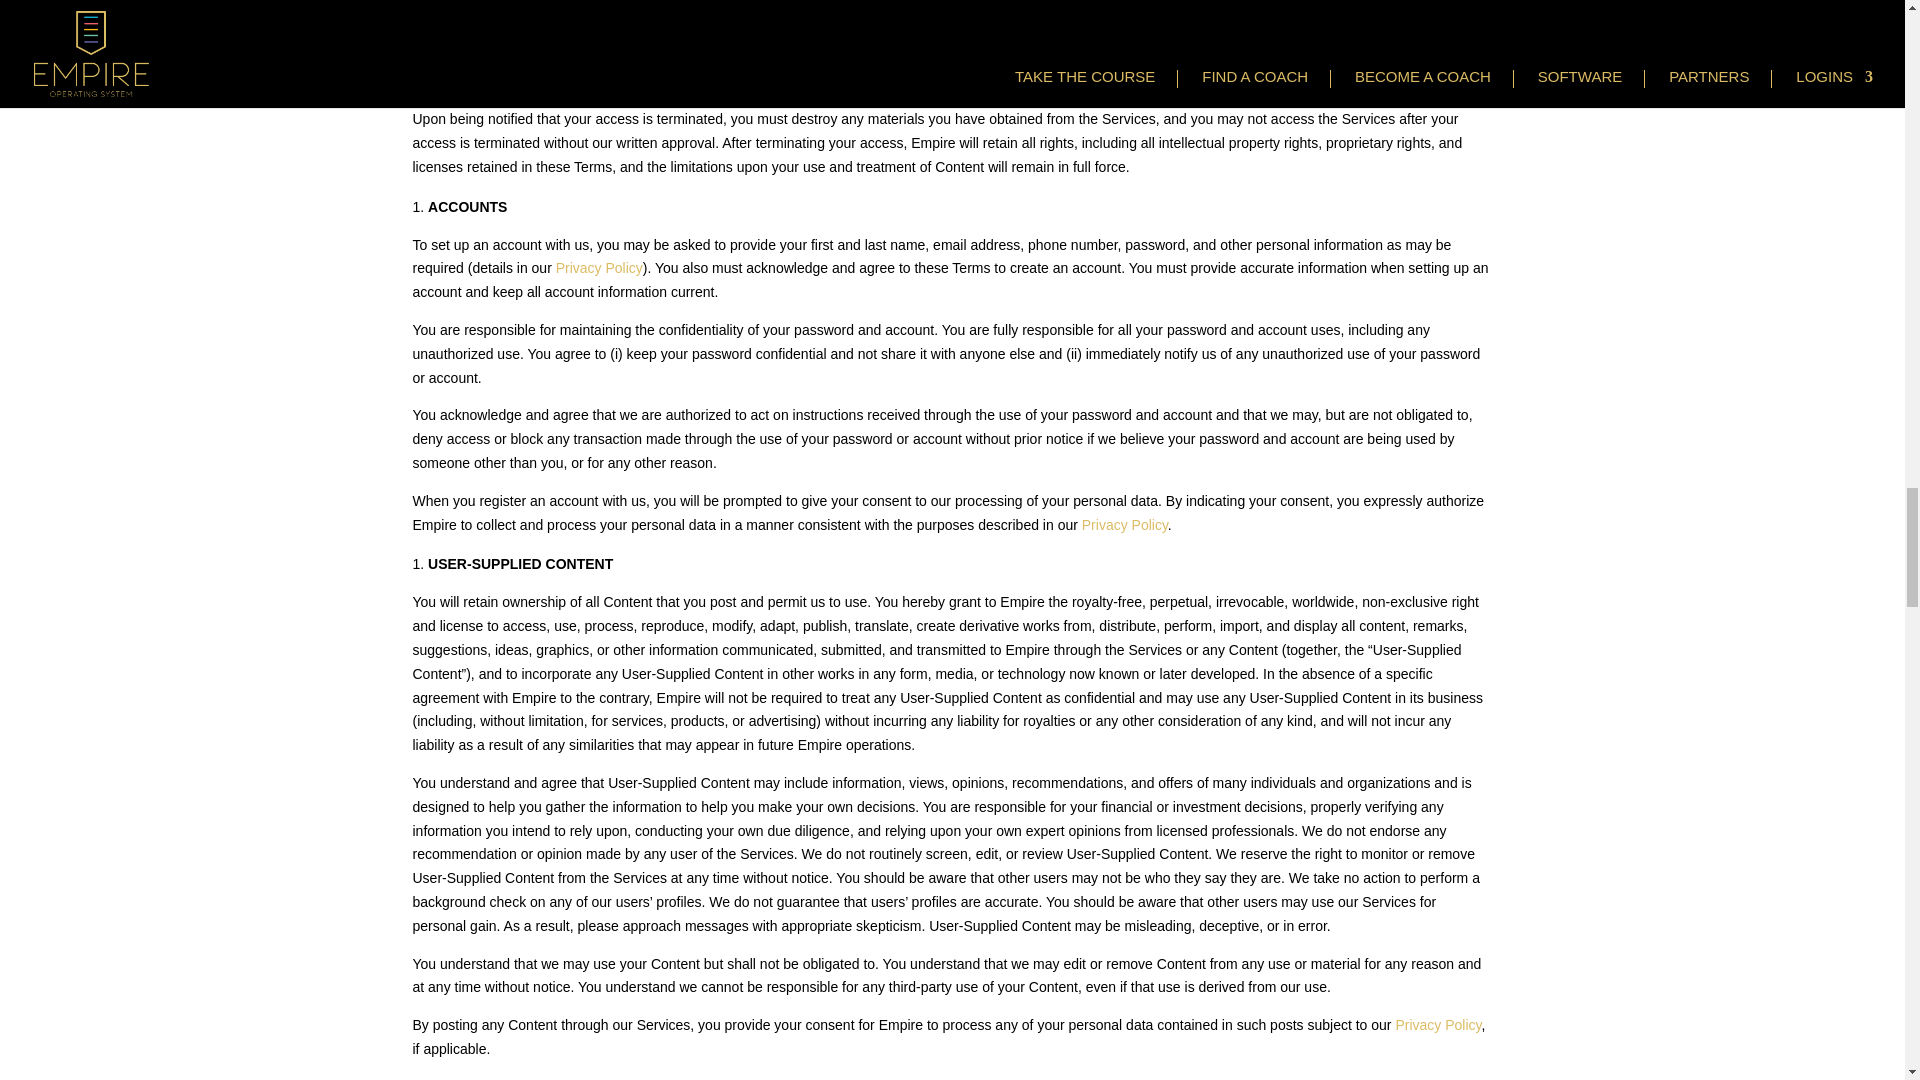 The width and height of the screenshot is (1920, 1080). Describe the element at coordinates (1438, 1024) in the screenshot. I see `Privacy Policy` at that location.